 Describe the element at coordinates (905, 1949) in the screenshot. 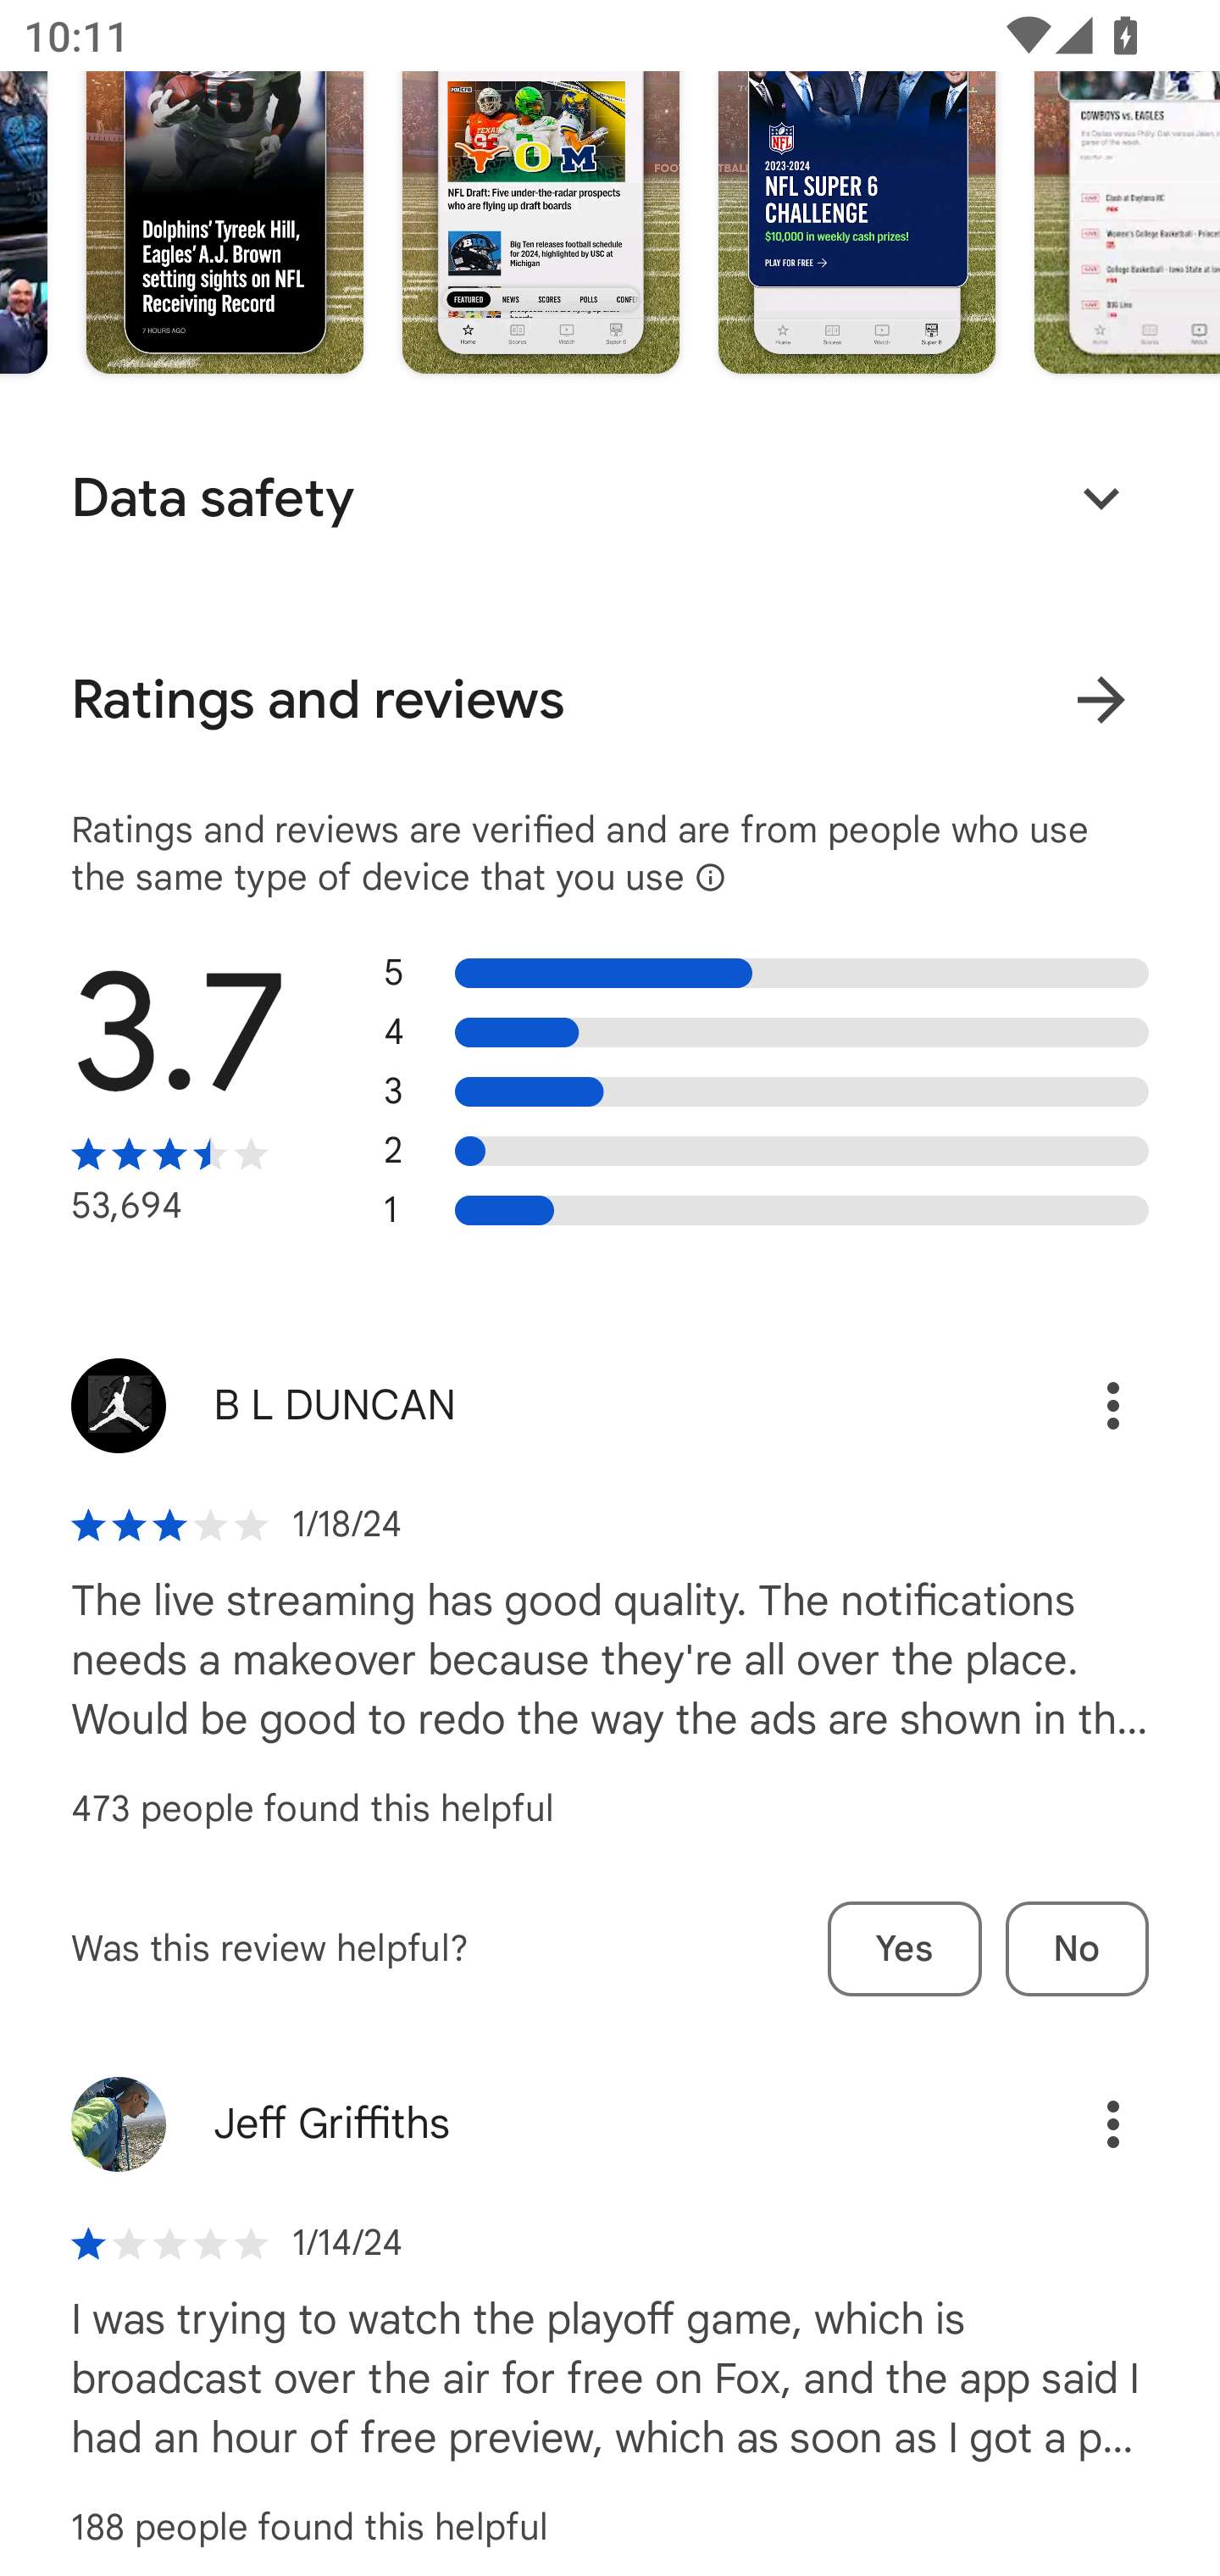

I see `Yes` at that location.